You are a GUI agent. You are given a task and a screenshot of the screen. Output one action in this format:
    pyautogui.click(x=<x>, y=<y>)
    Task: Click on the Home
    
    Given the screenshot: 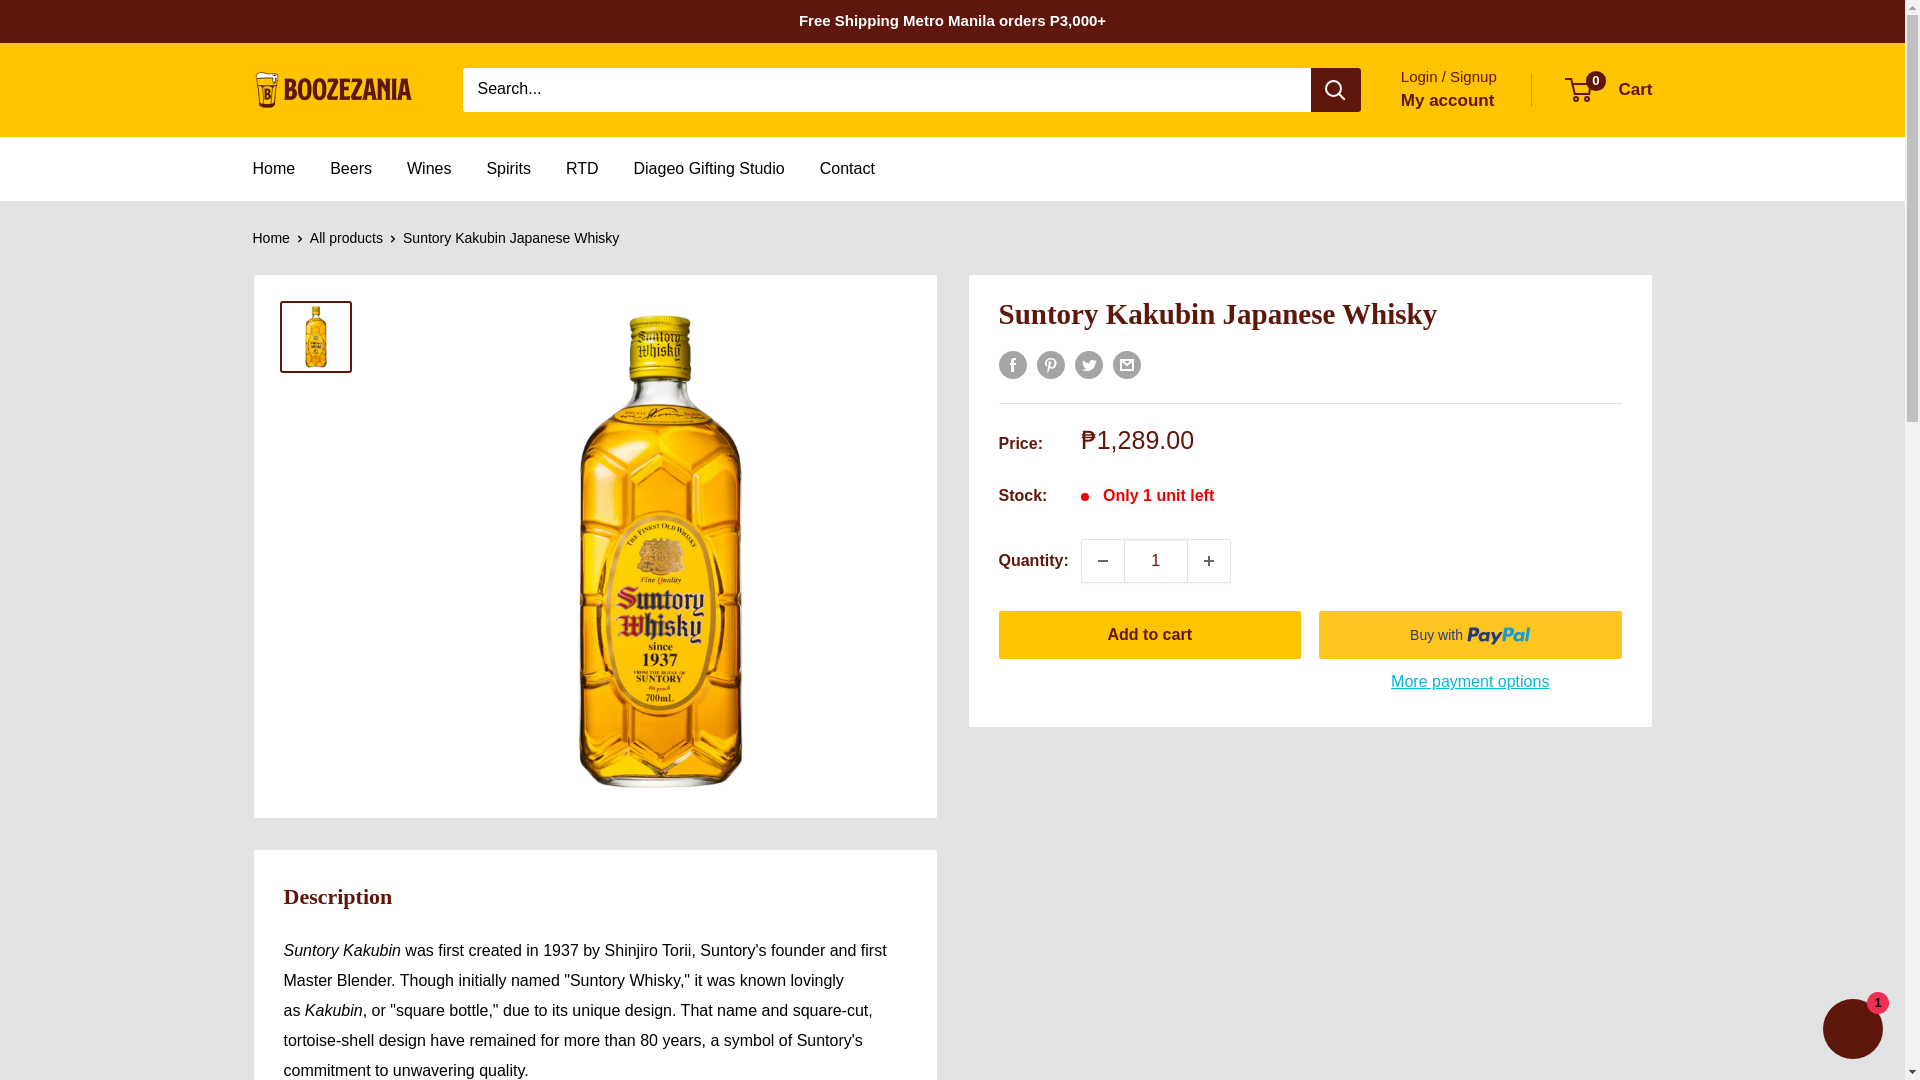 What is the action you would take?
    pyautogui.click(x=507, y=168)
    